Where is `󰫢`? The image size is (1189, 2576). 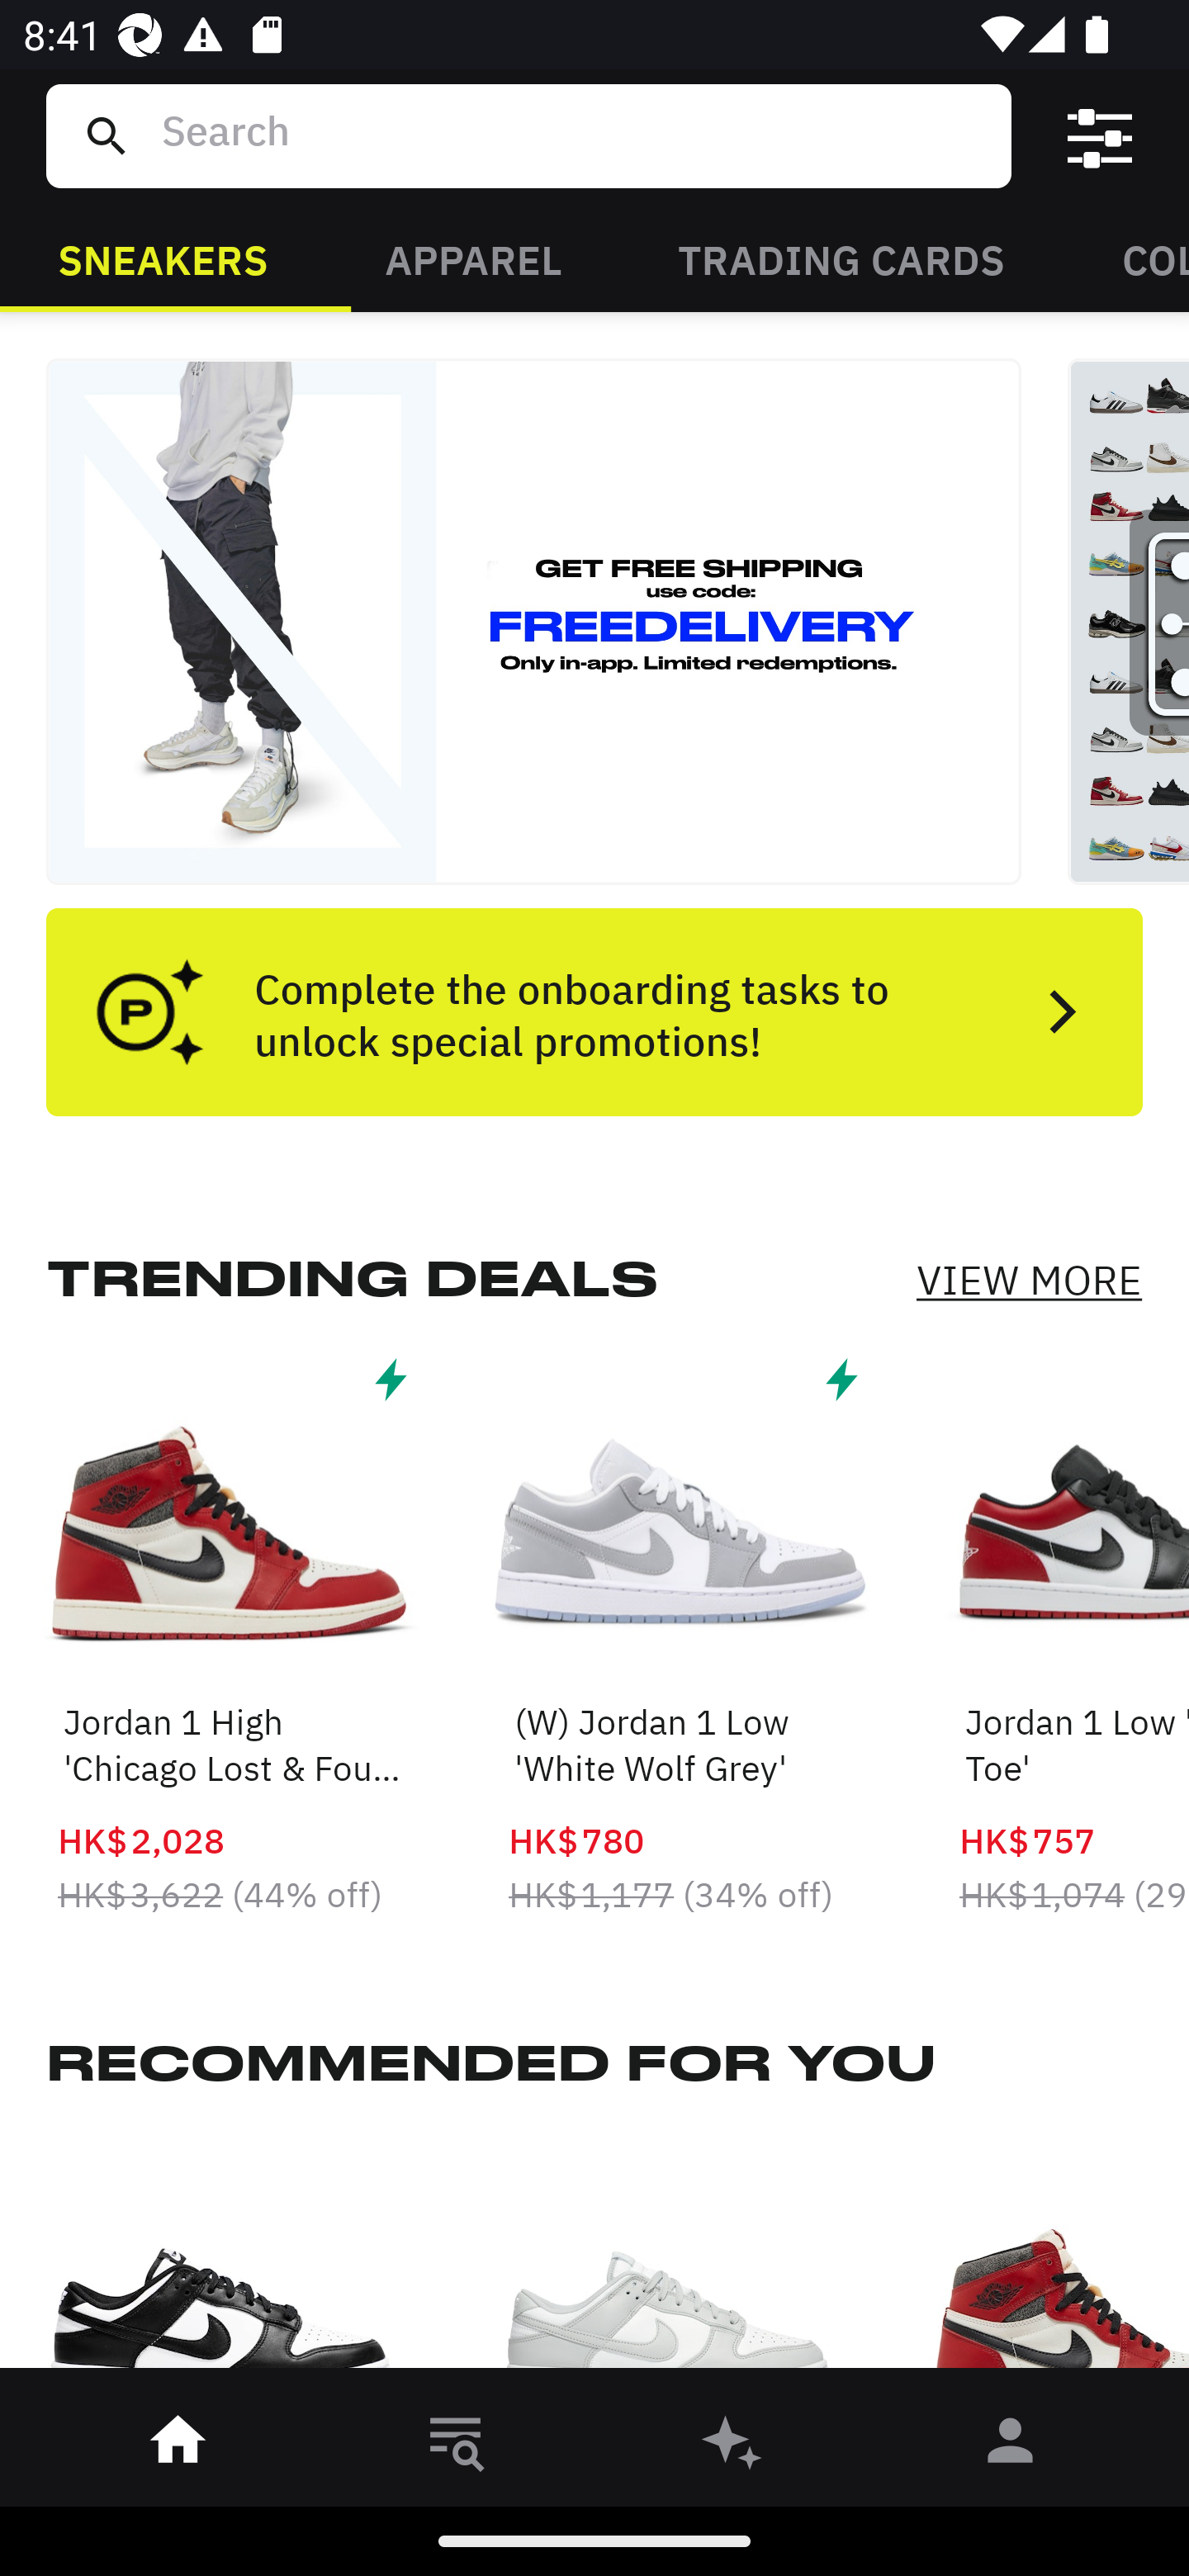 󰫢 is located at coordinates (733, 2446).